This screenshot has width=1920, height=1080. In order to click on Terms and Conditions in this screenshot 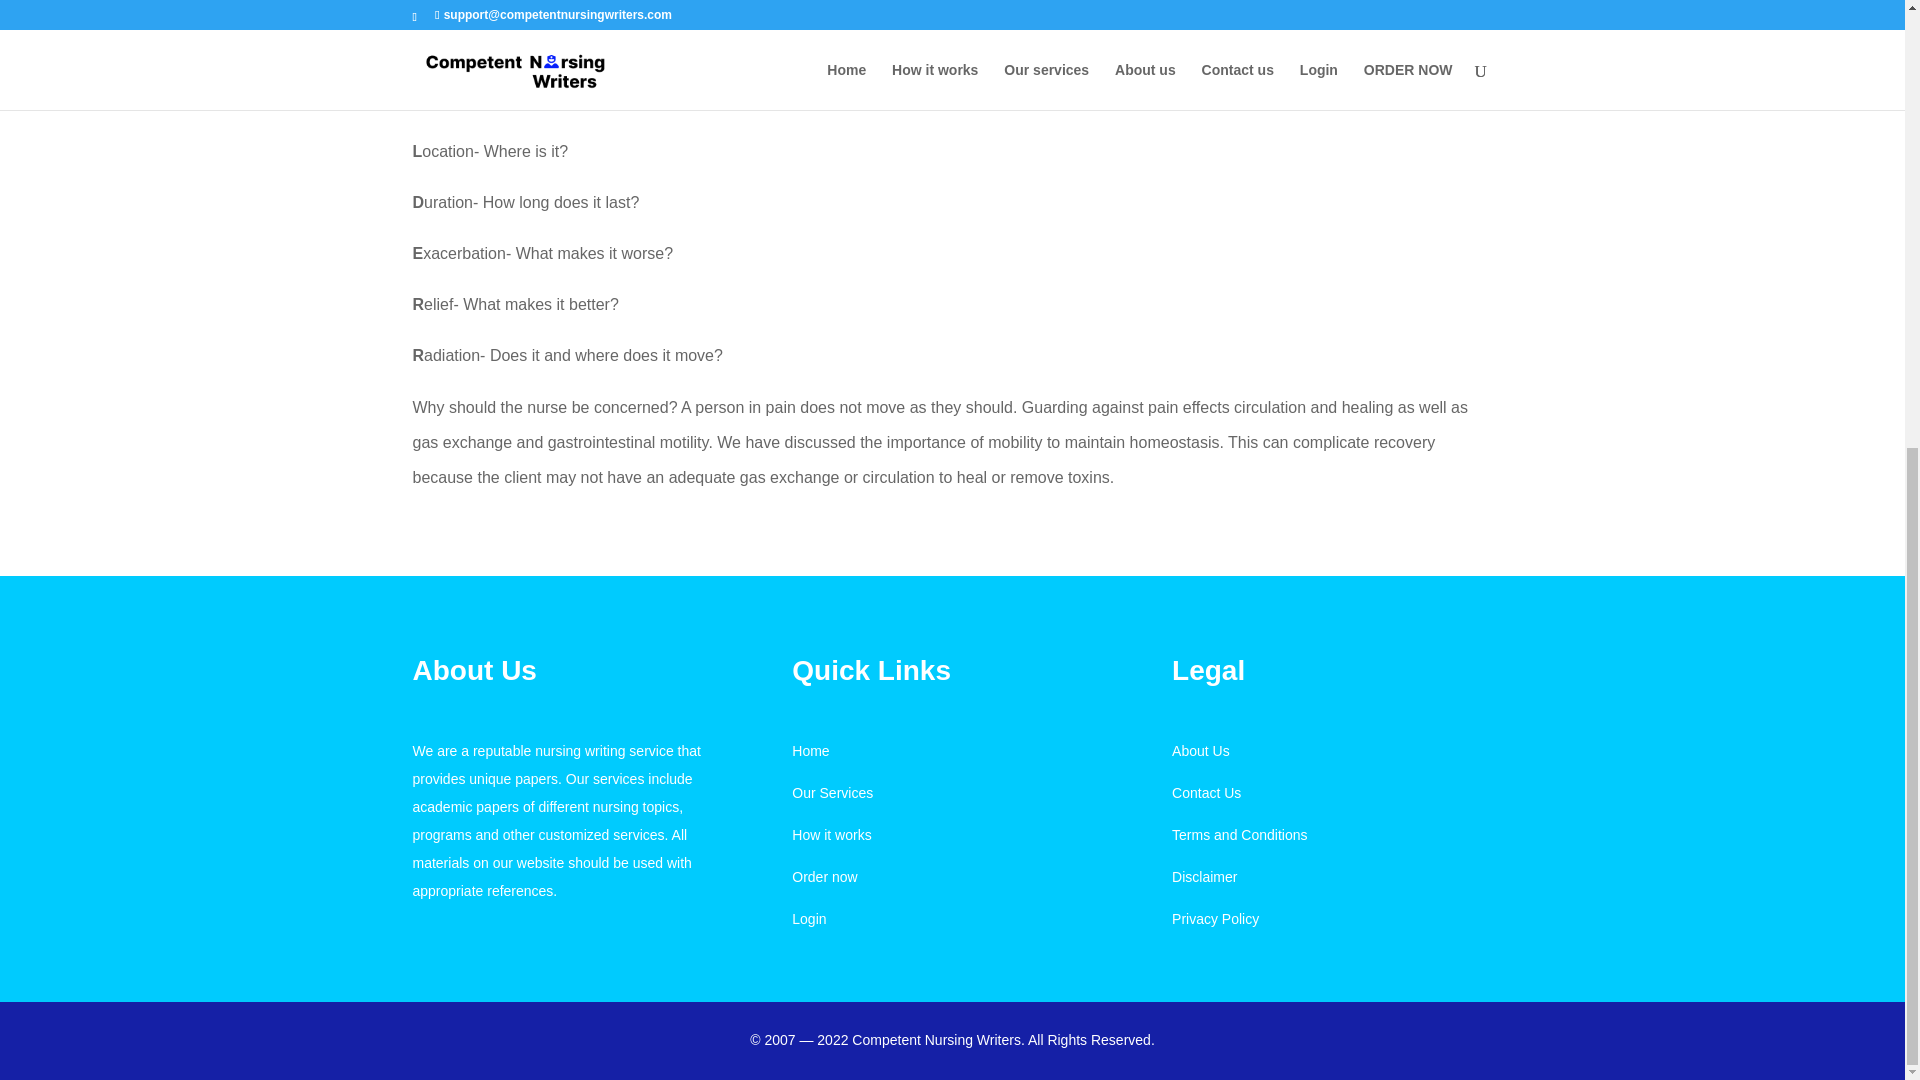, I will do `click(1239, 835)`.